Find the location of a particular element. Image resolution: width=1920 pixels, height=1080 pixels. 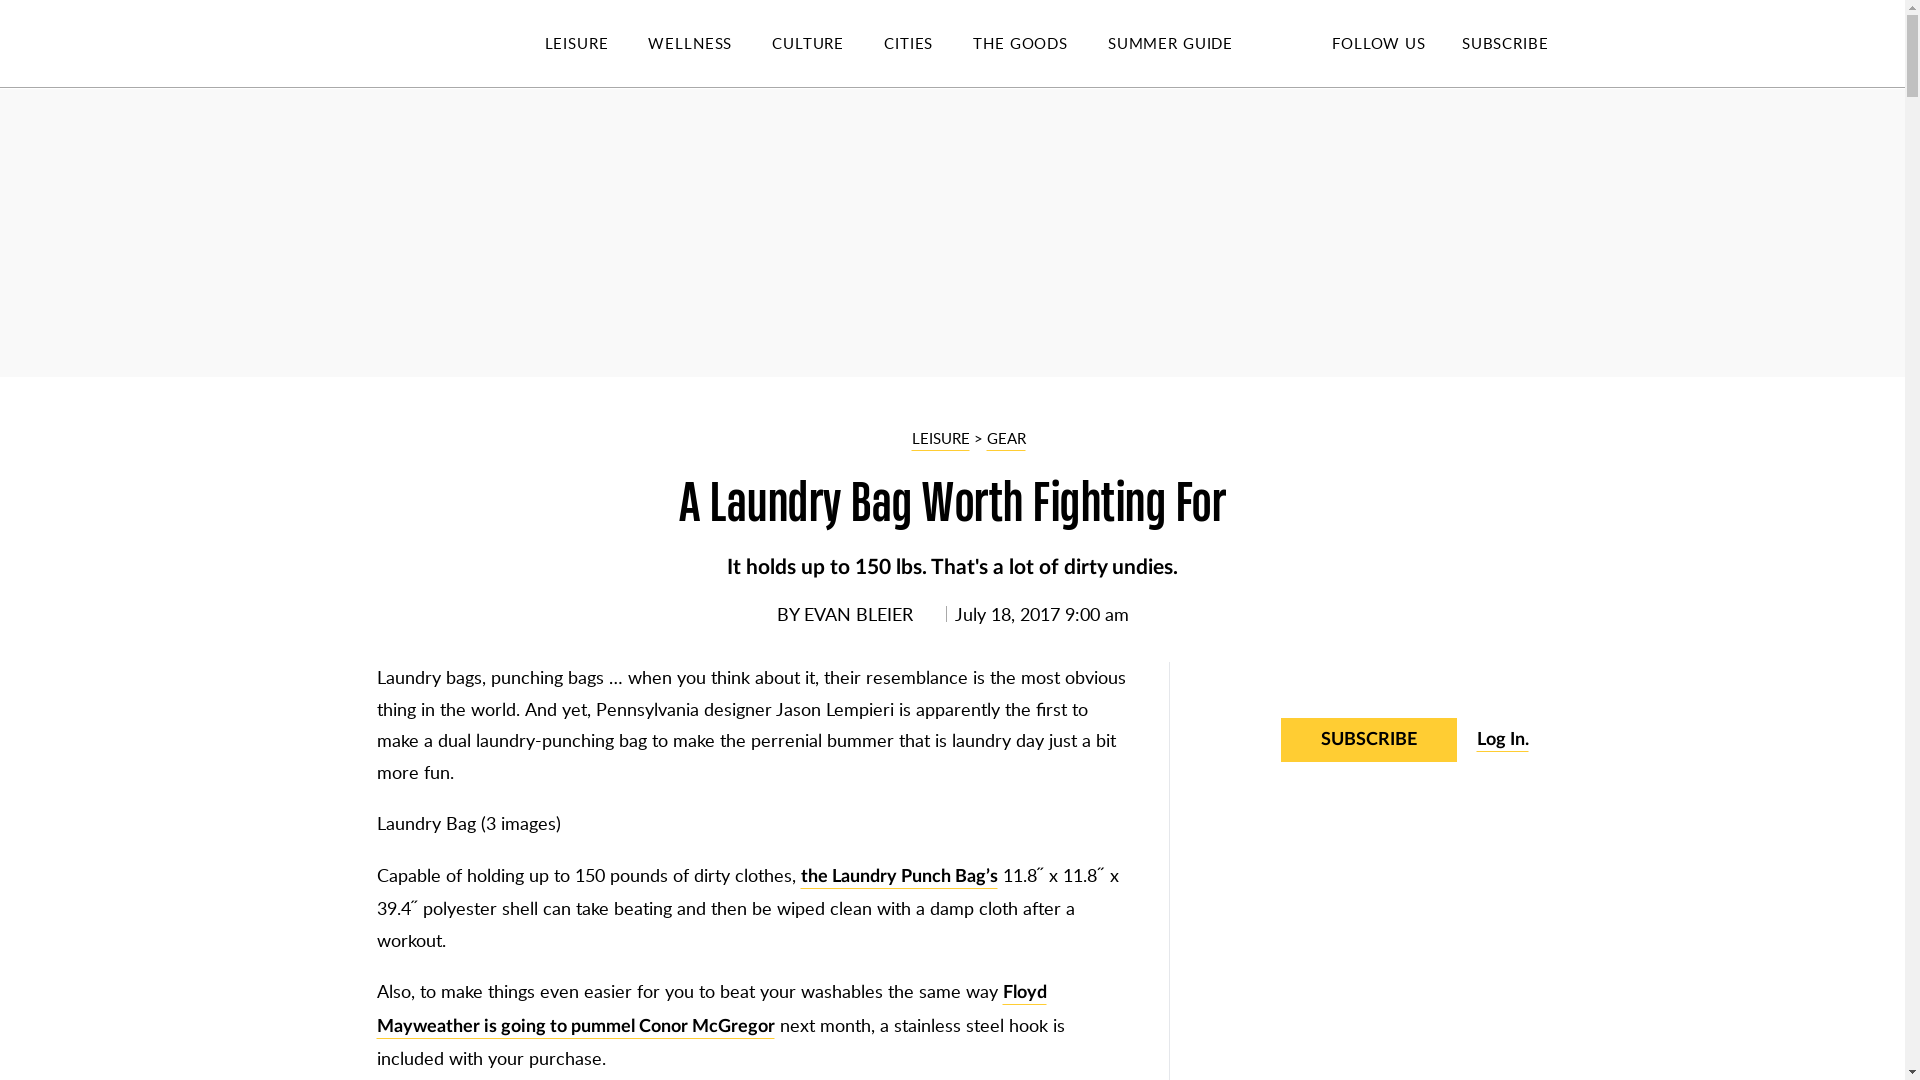

THE GOODS is located at coordinates (1040, 44).